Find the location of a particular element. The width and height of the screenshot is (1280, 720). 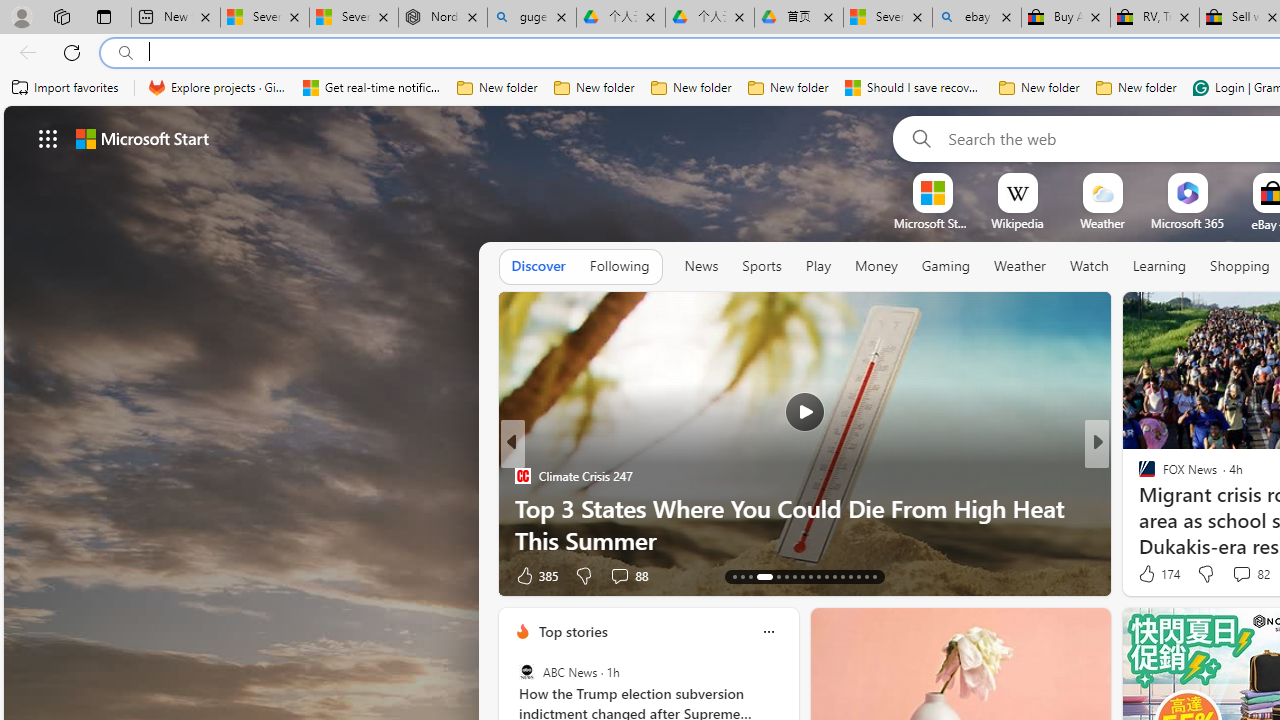

View comments 2 Comment is located at coordinates (1234, 574).